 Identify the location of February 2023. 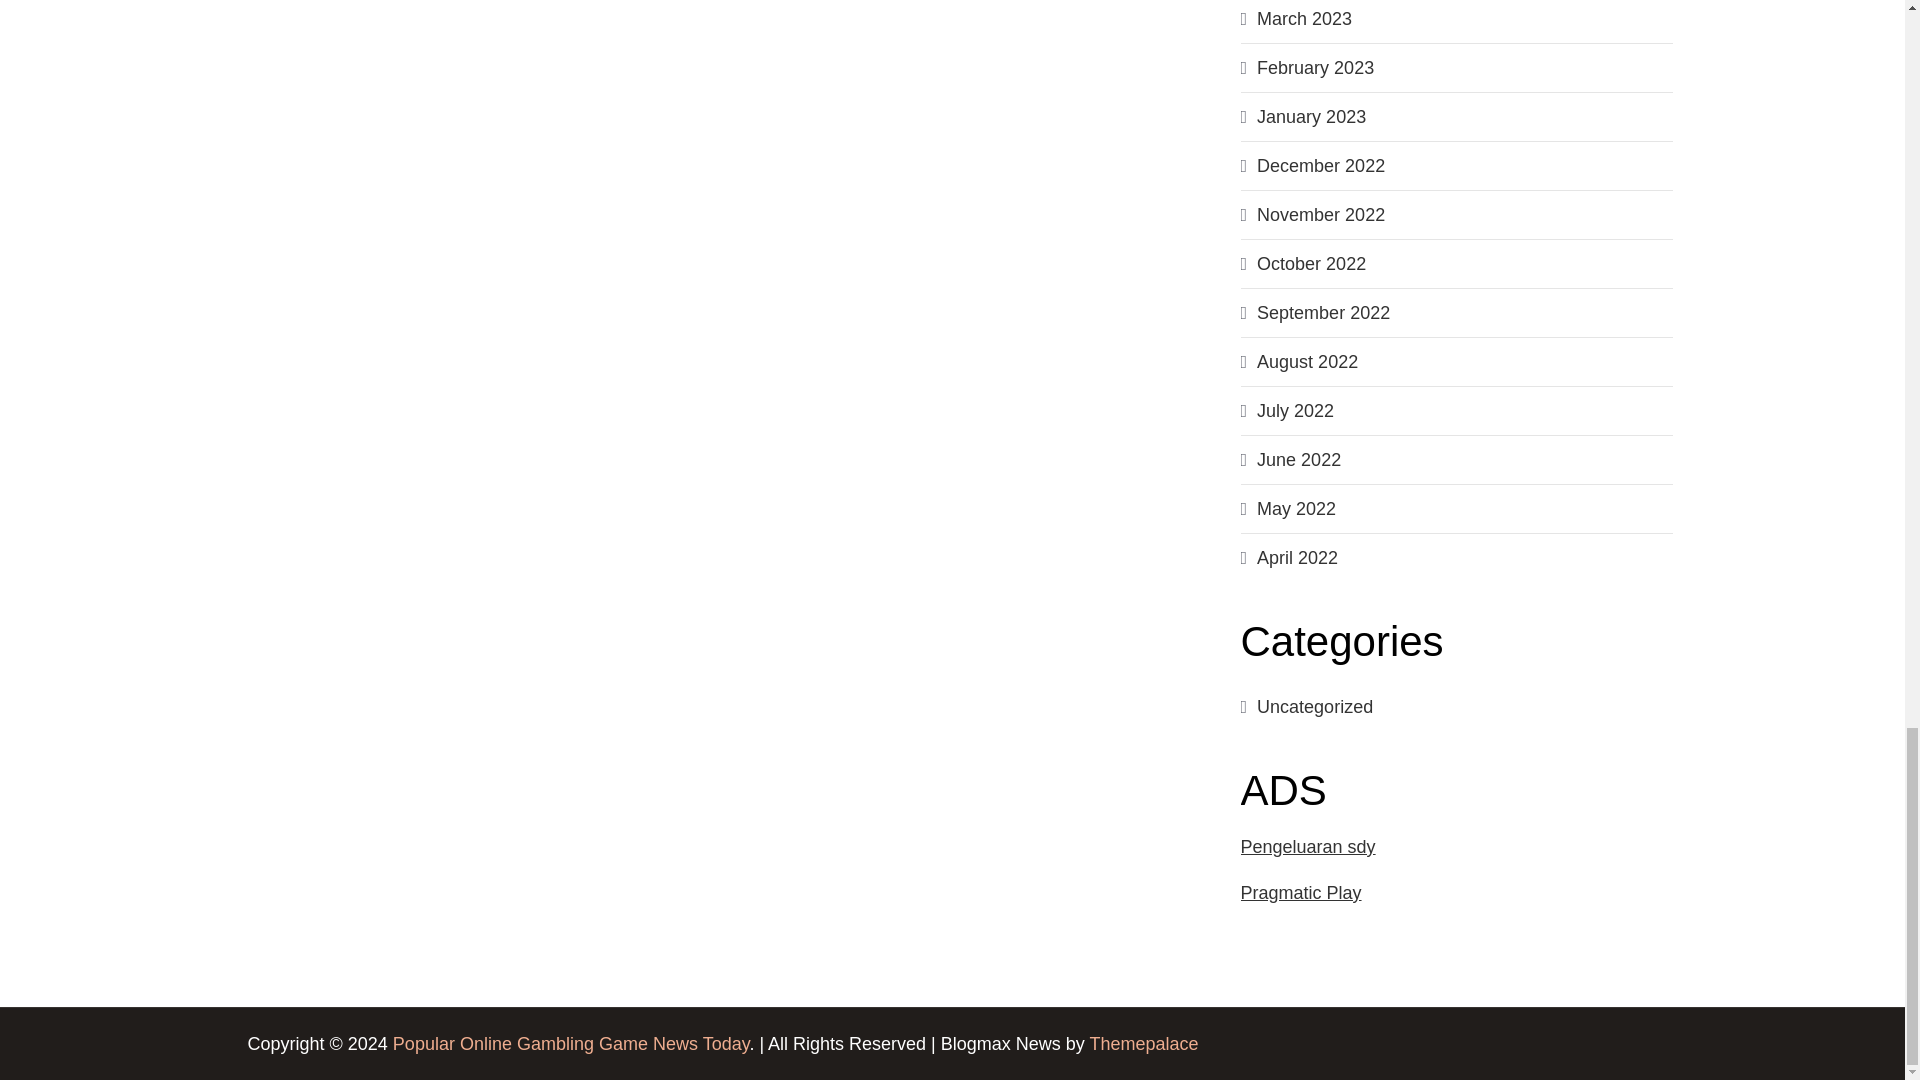
(1316, 68).